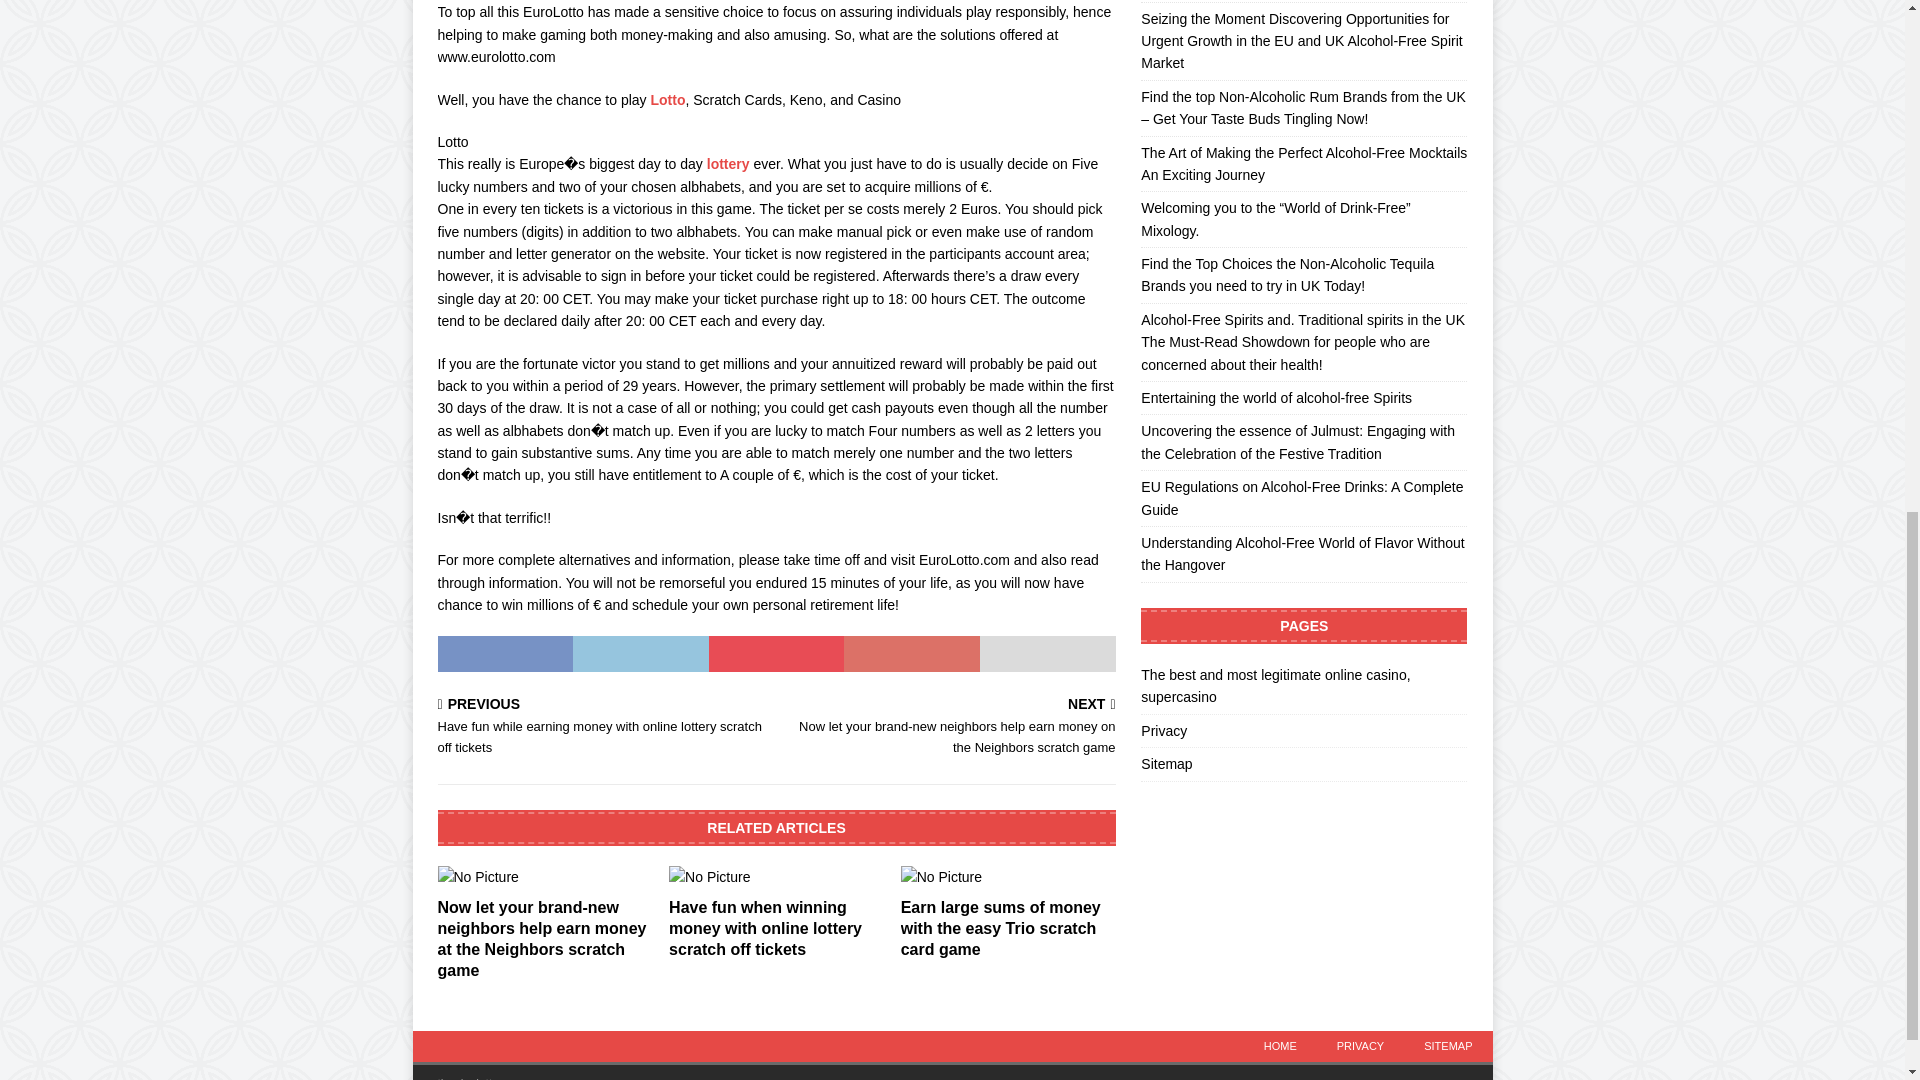 The height and width of the screenshot is (1080, 1920). Describe the element at coordinates (728, 163) in the screenshot. I see `lottery` at that location.